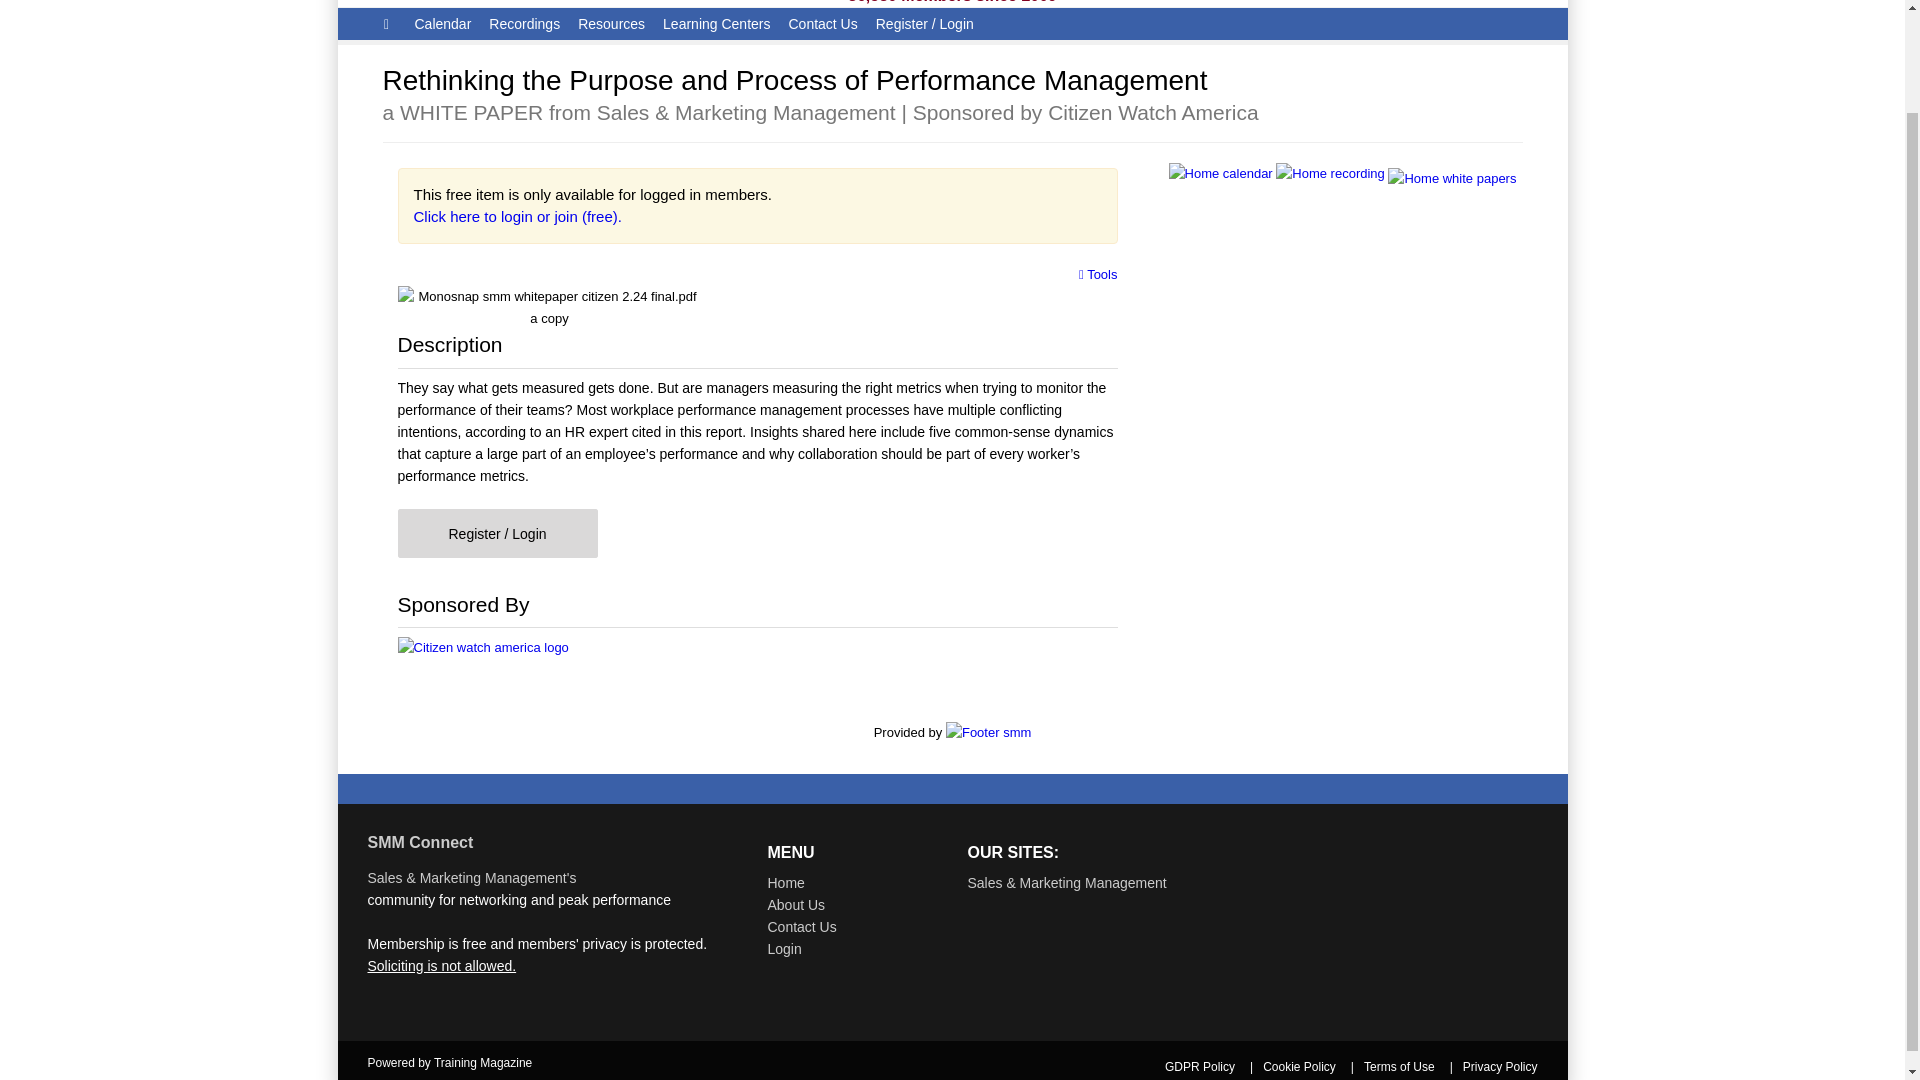  What do you see at coordinates (1098, 274) in the screenshot?
I see `Tools` at bounding box center [1098, 274].